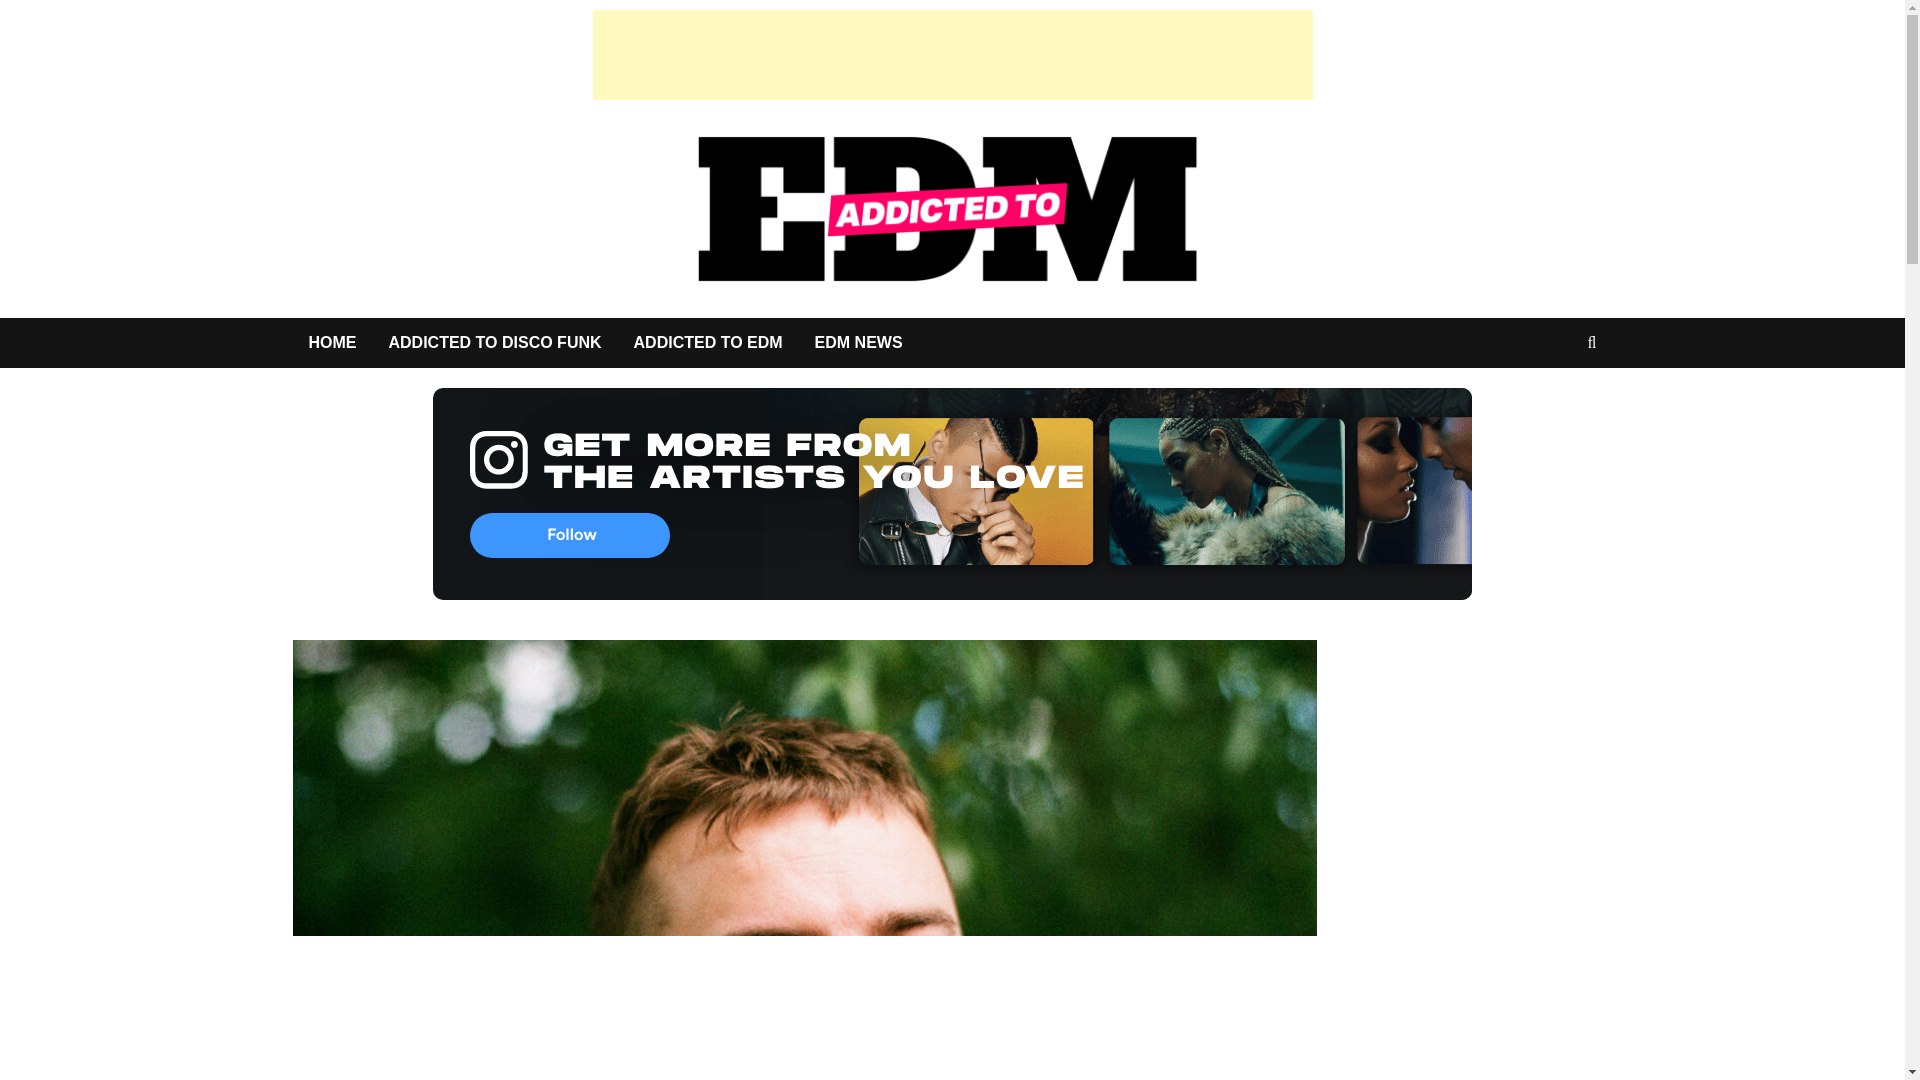 This screenshot has height=1080, width=1920. What do you see at coordinates (494, 342) in the screenshot?
I see `ADDICTED TO DISCO FUNK` at bounding box center [494, 342].